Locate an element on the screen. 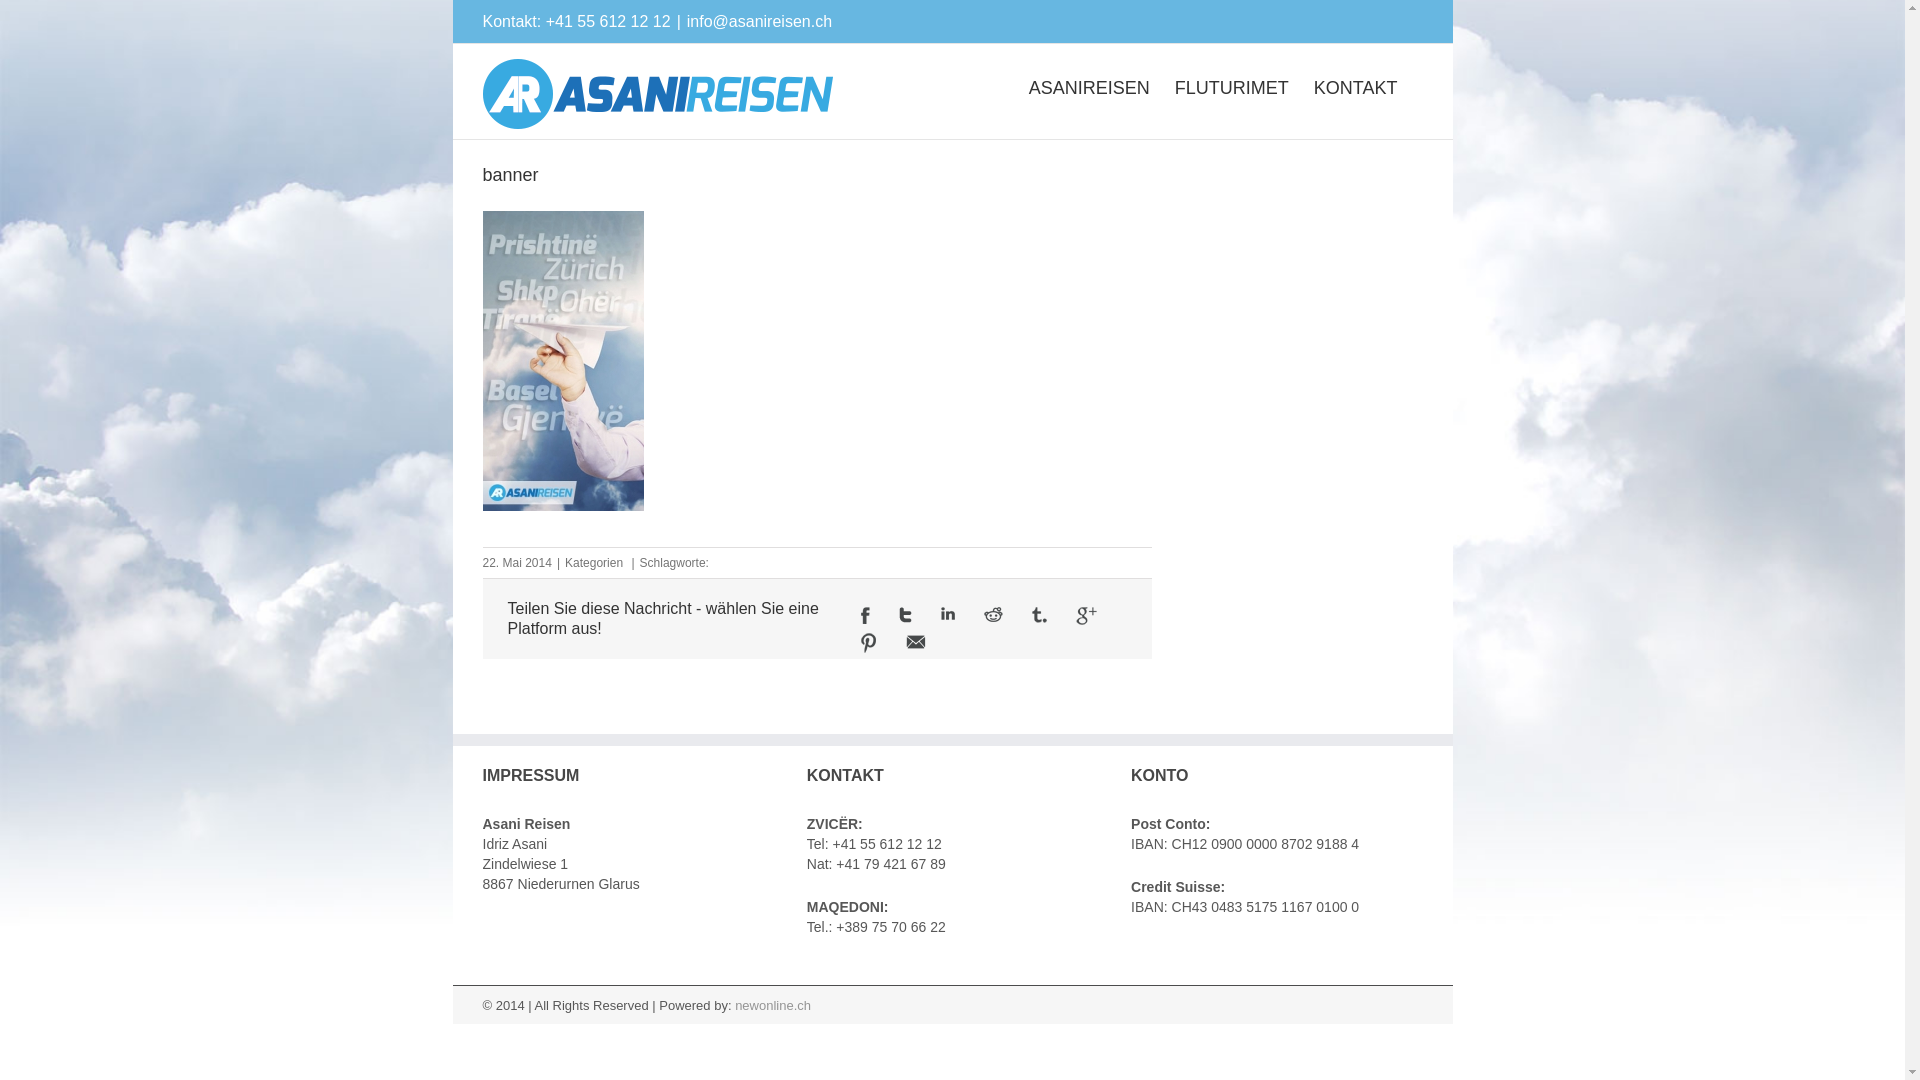 The image size is (1920, 1080). Facebook is located at coordinates (866, 615).